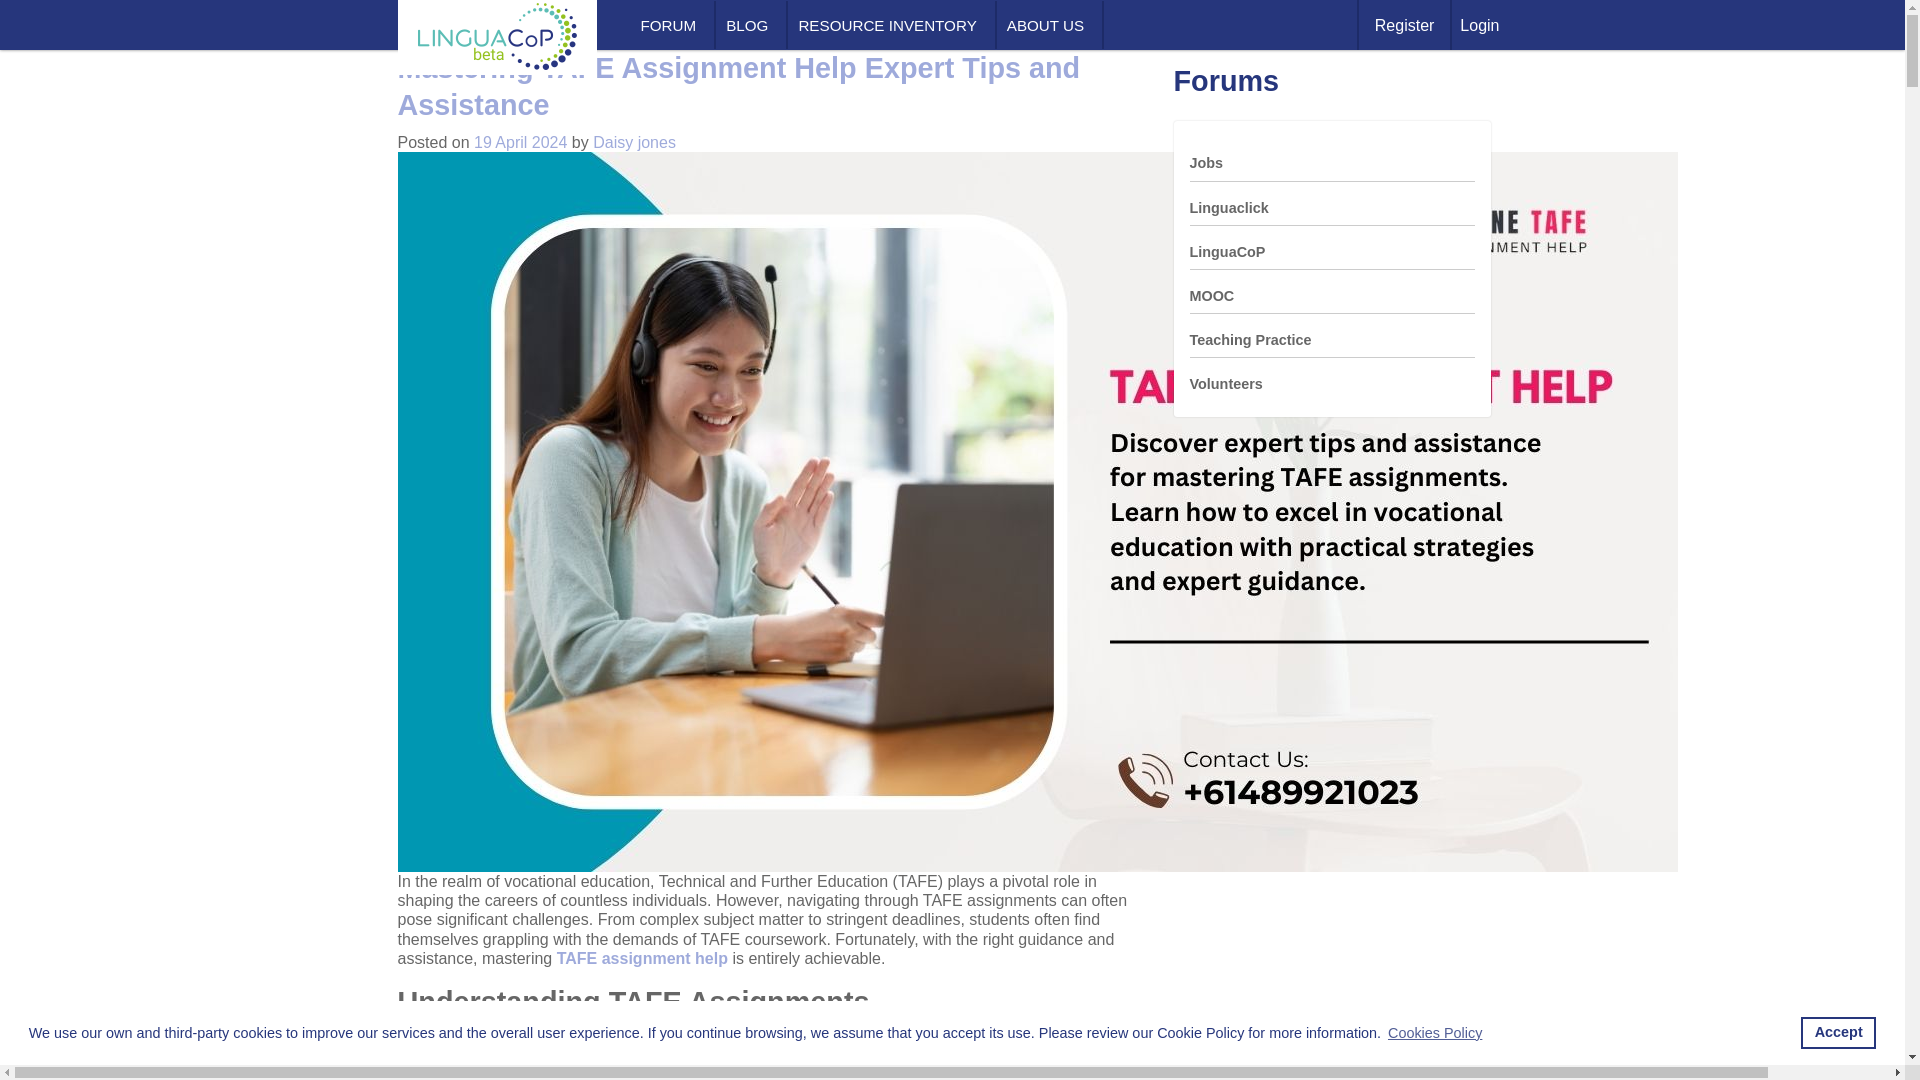 This screenshot has height=1080, width=1920. What do you see at coordinates (1838, 1032) in the screenshot?
I see `Accept` at bounding box center [1838, 1032].